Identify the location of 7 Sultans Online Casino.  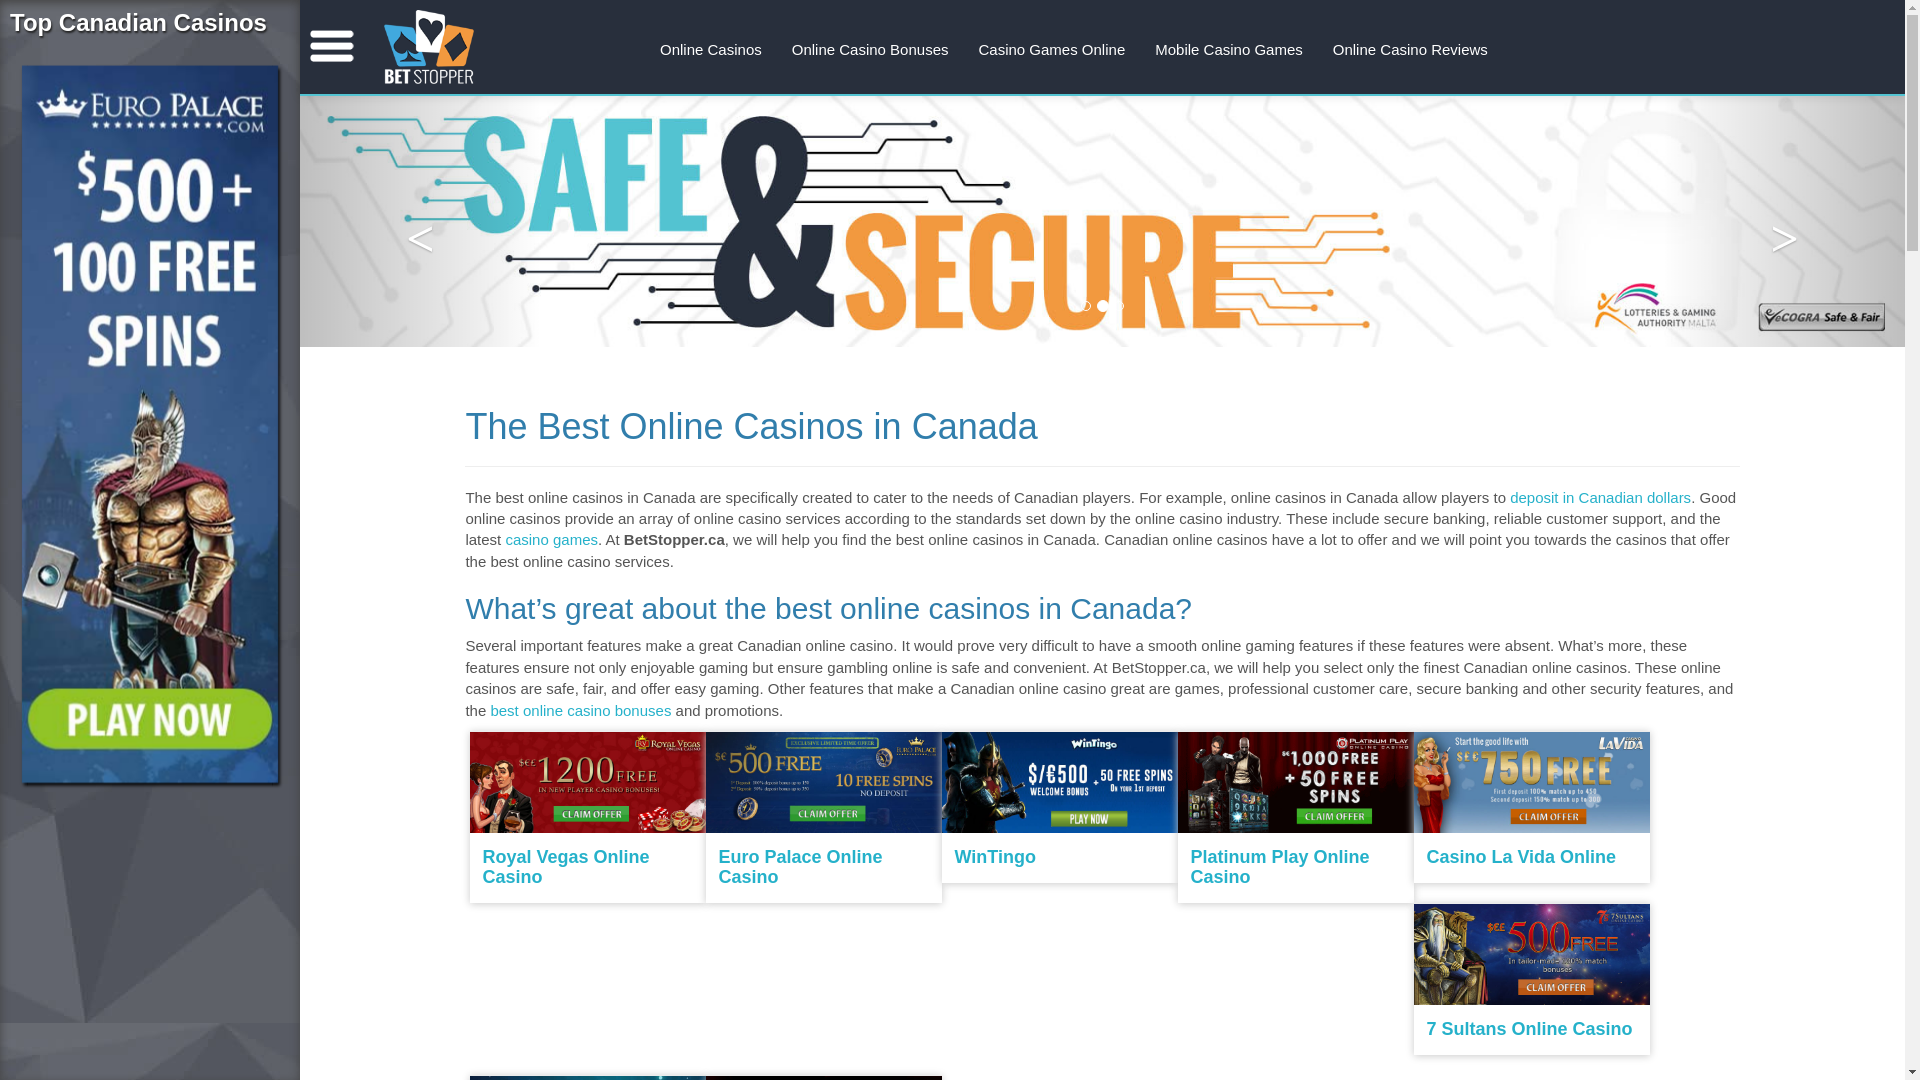
(1529, 1029).